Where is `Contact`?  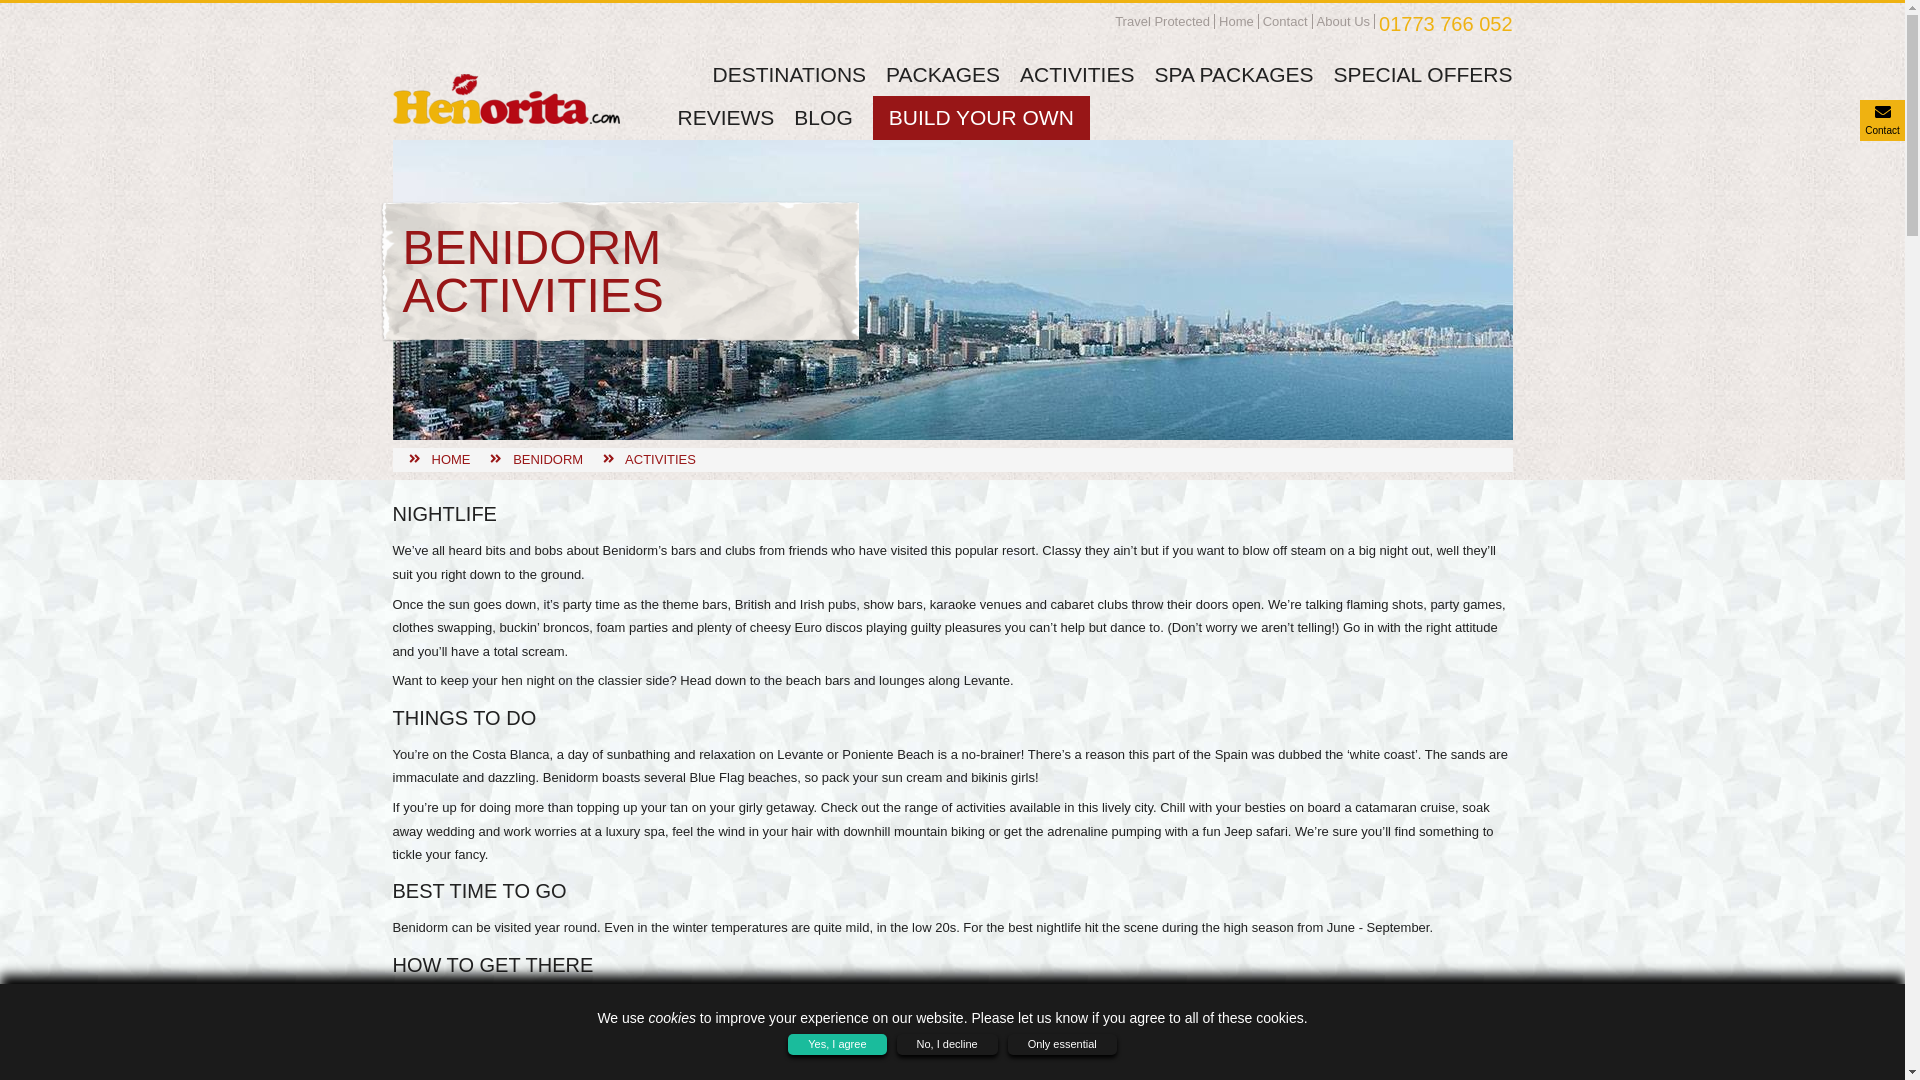 Contact is located at coordinates (1285, 22).